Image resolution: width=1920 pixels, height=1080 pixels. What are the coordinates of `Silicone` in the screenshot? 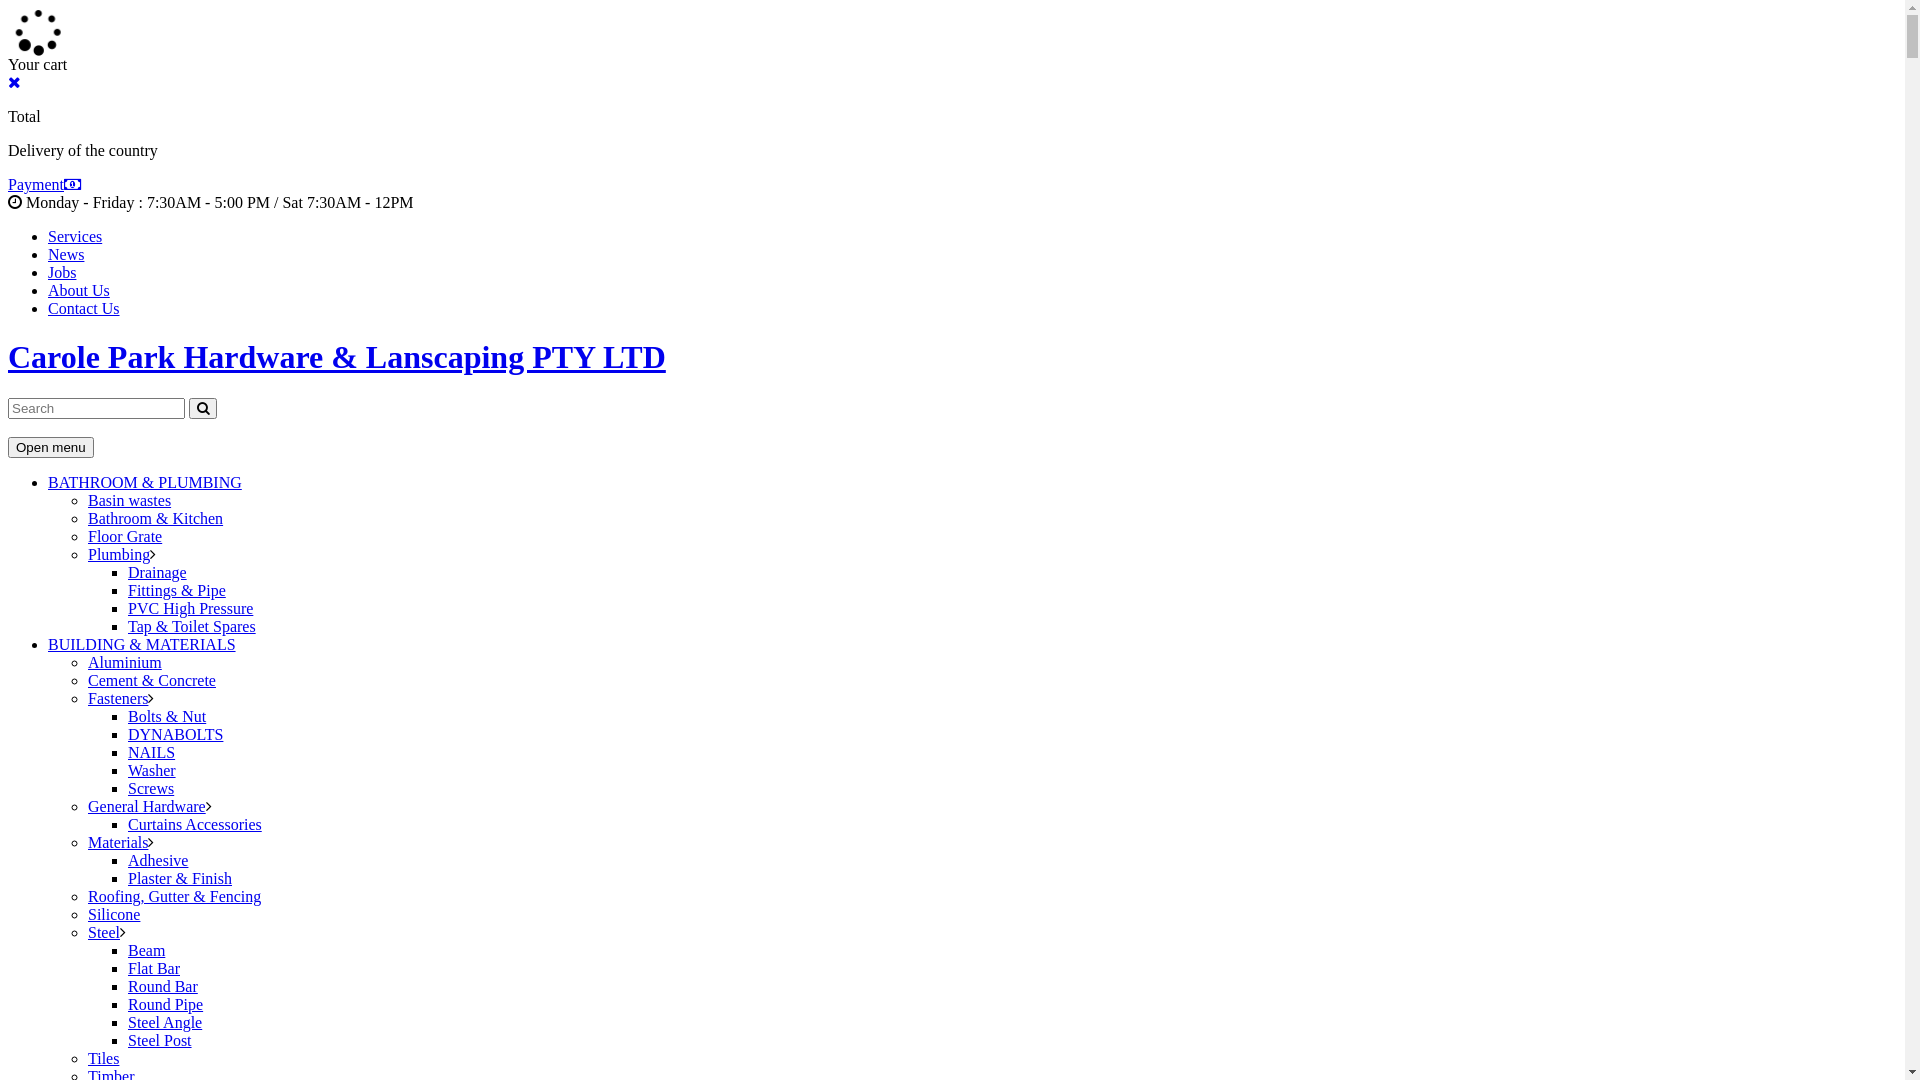 It's located at (114, 914).